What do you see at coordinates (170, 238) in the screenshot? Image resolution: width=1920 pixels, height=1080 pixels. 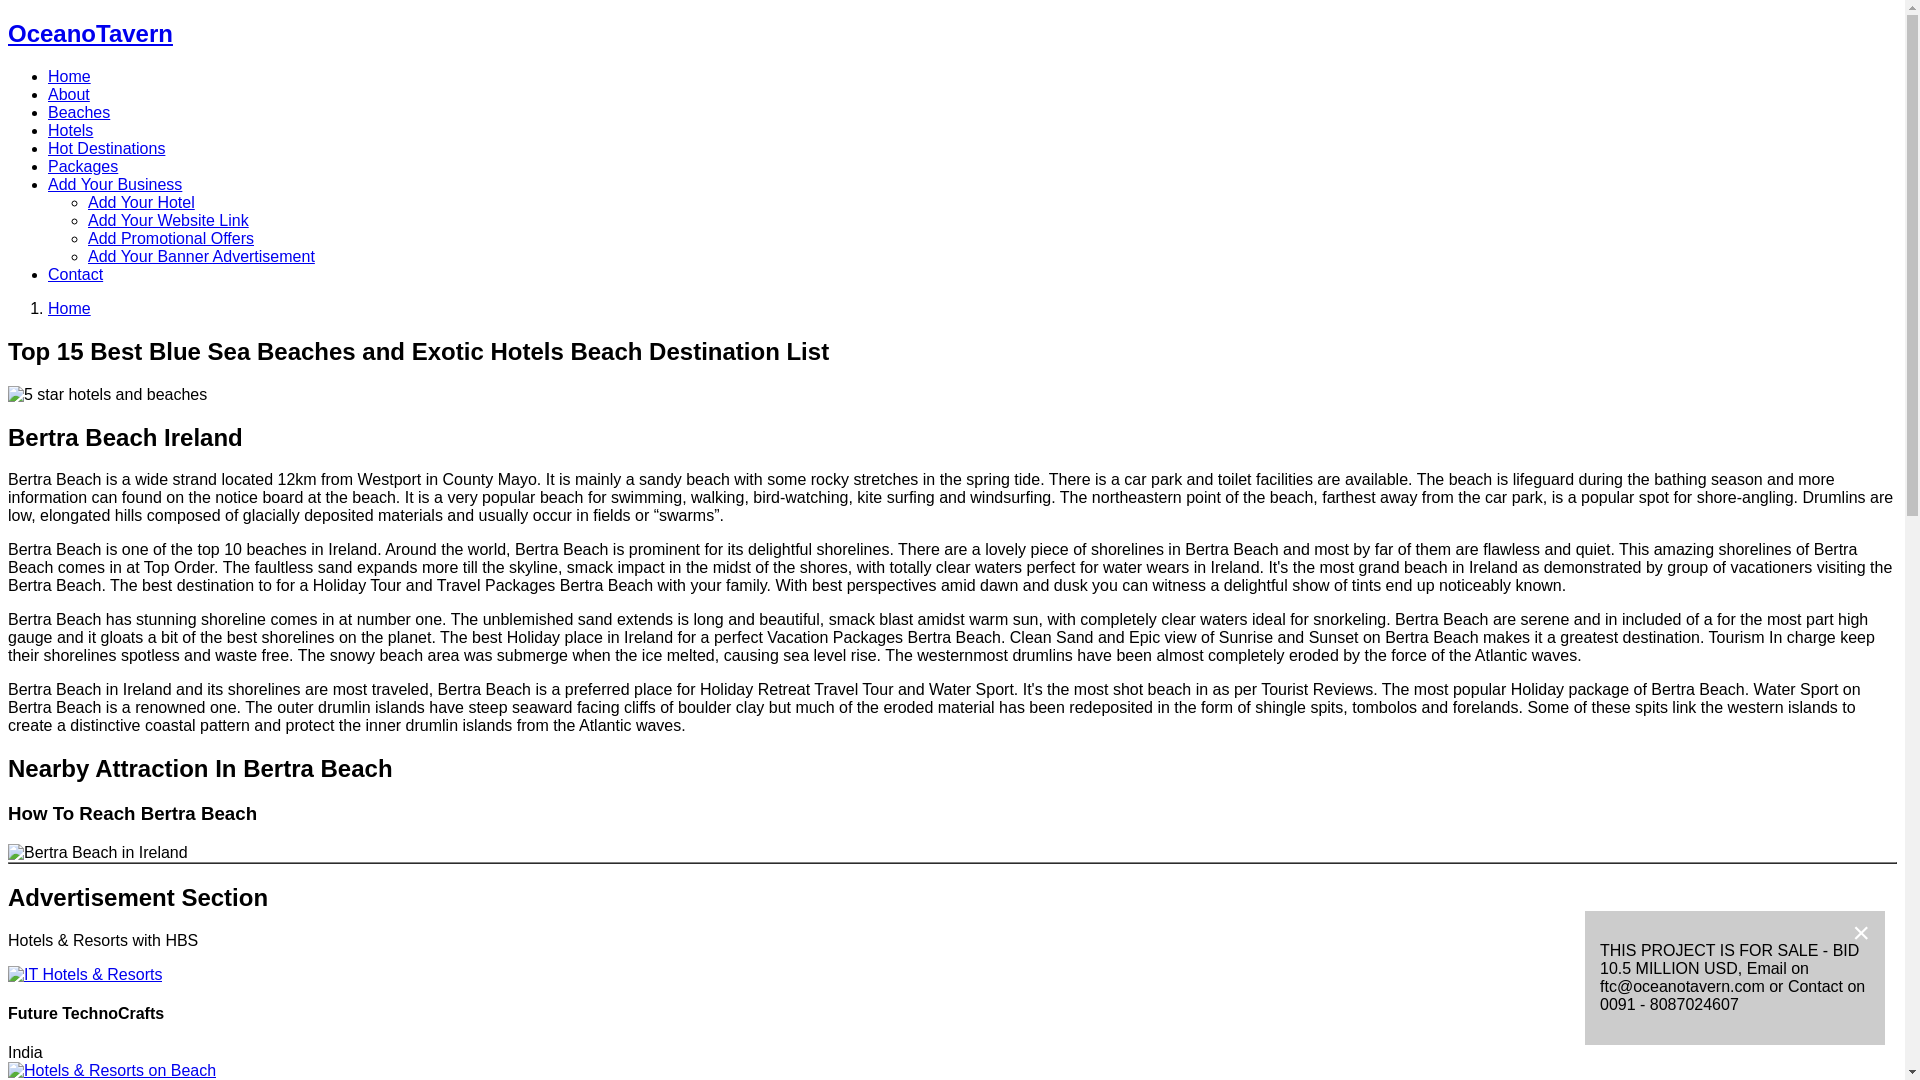 I see `Add Promotional Offers` at bounding box center [170, 238].